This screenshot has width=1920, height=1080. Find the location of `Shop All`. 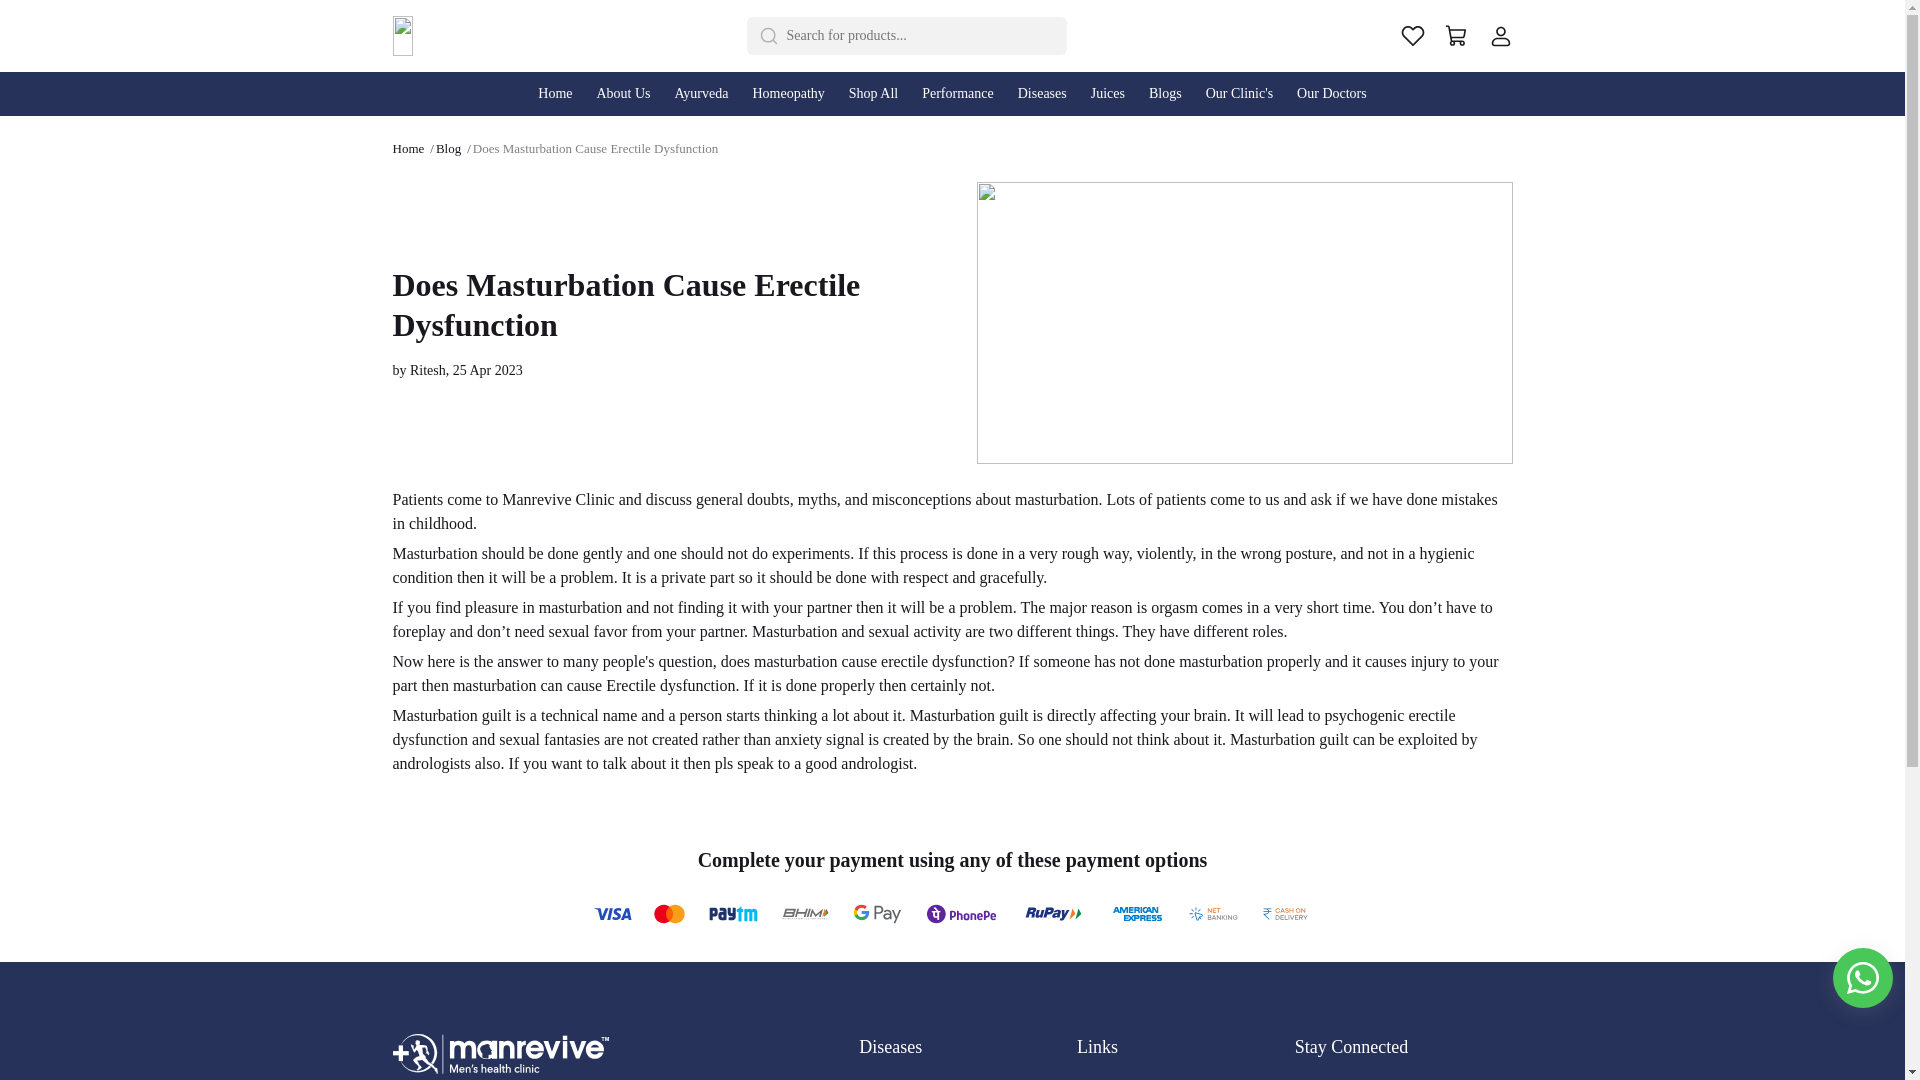

Shop All is located at coordinates (874, 94).